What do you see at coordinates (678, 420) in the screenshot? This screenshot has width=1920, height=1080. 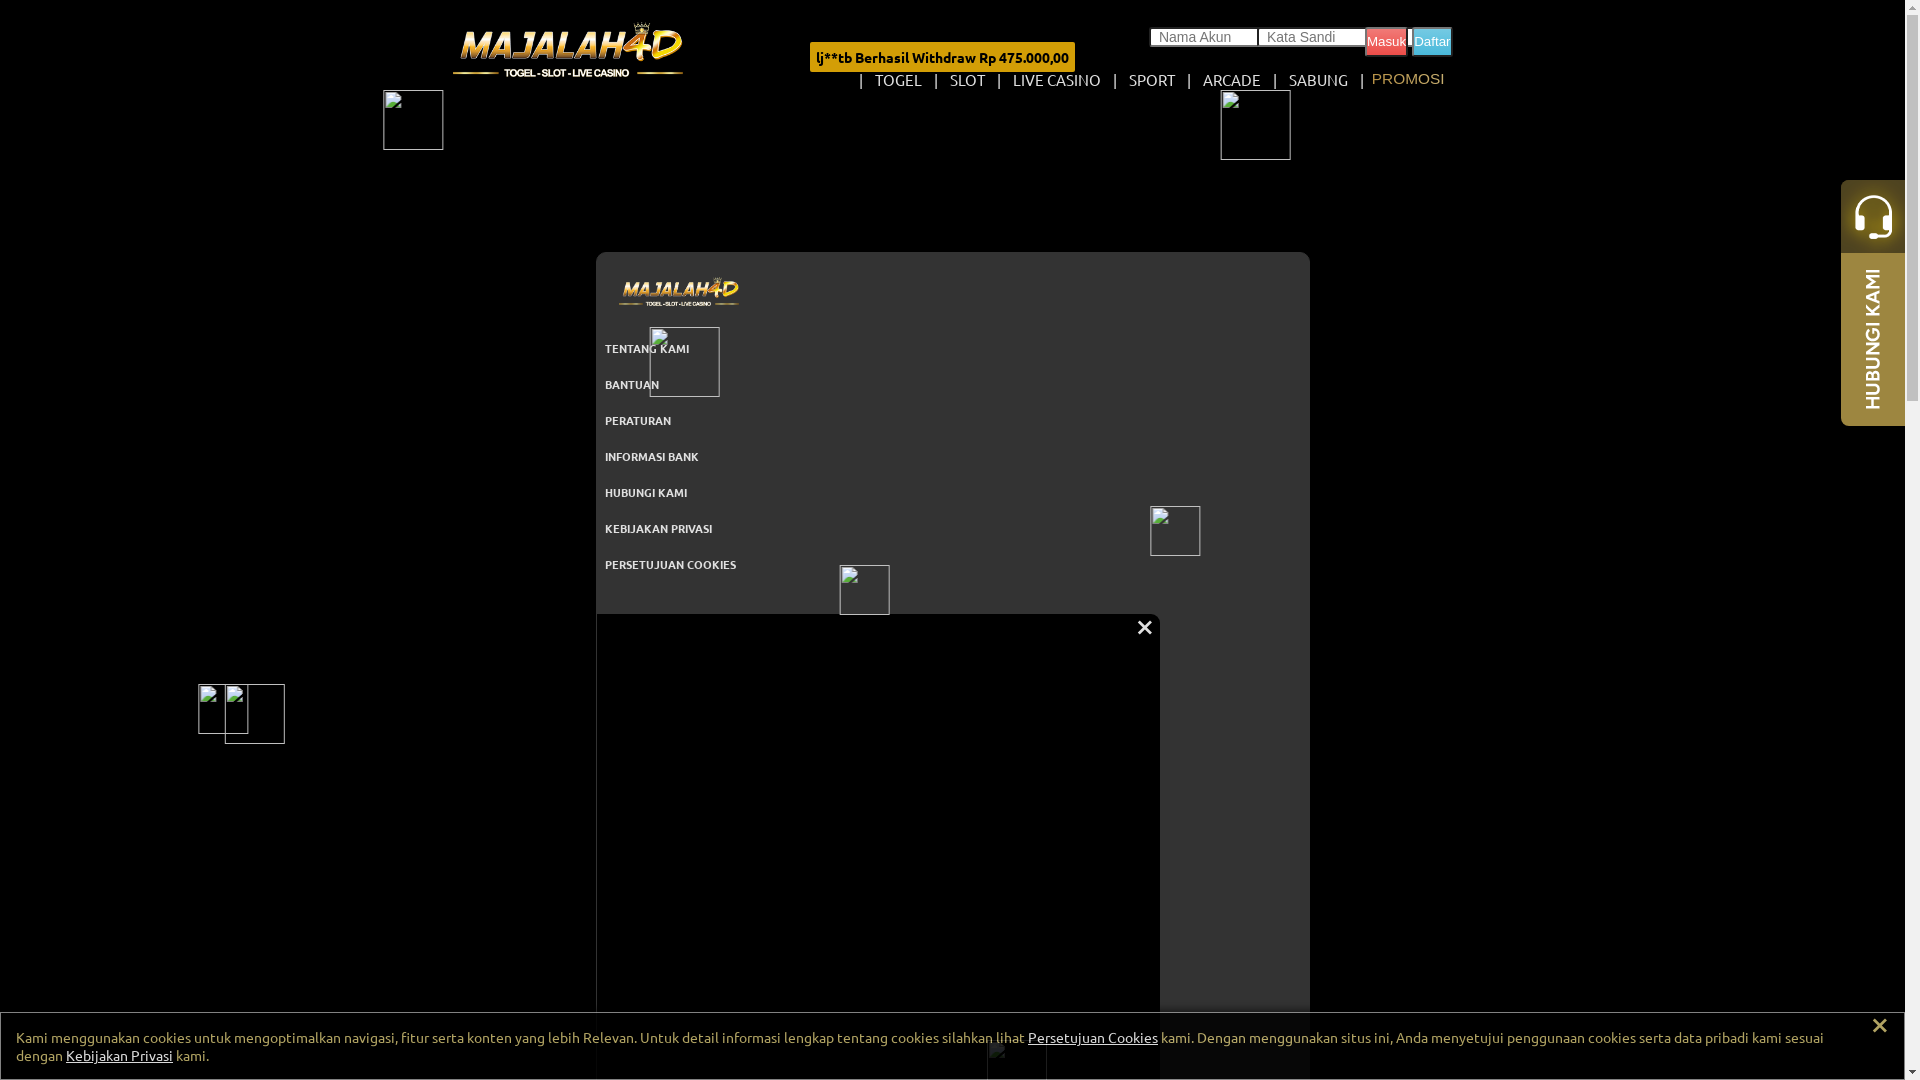 I see `PERATURAN` at bounding box center [678, 420].